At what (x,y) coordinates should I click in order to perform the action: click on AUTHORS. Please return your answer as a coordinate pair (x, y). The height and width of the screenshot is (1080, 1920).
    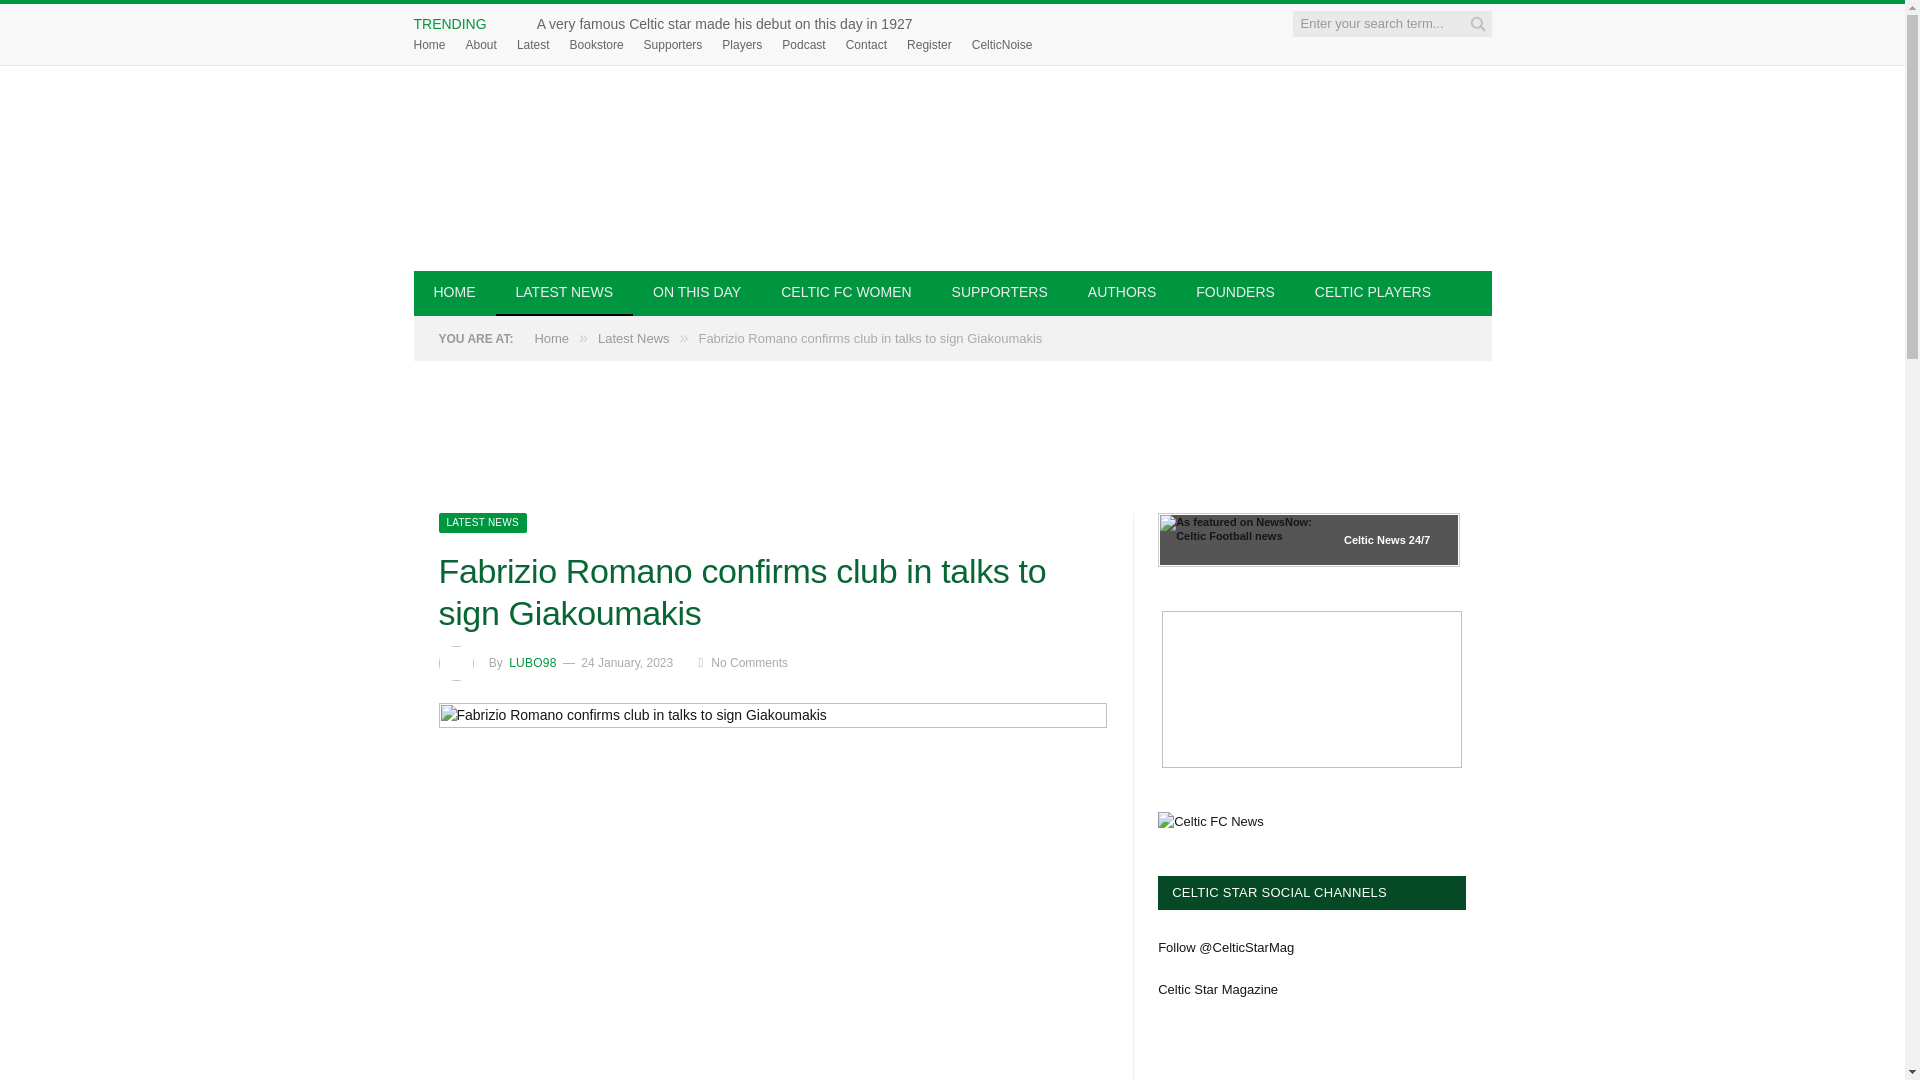
    Looking at the image, I should click on (1121, 294).